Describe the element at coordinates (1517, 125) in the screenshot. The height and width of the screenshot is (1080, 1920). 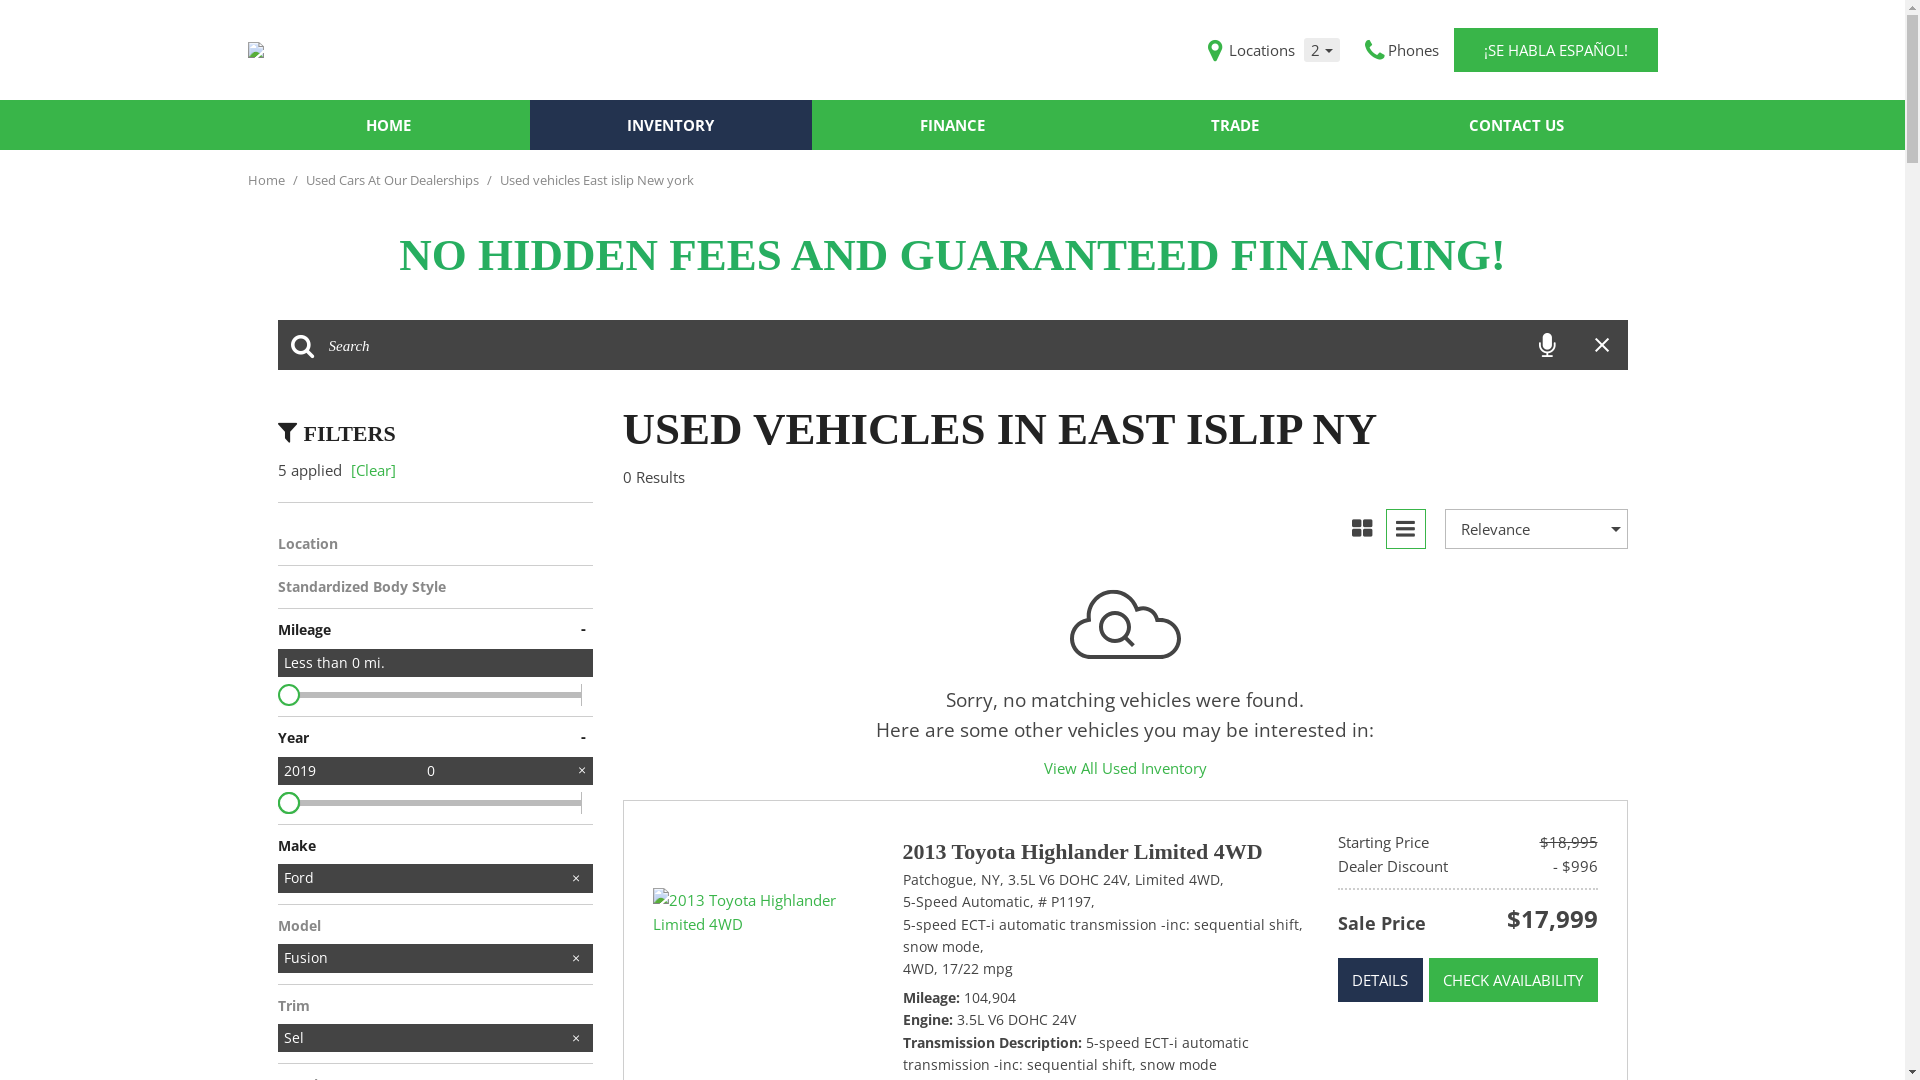
I see `CONTACT US` at that location.